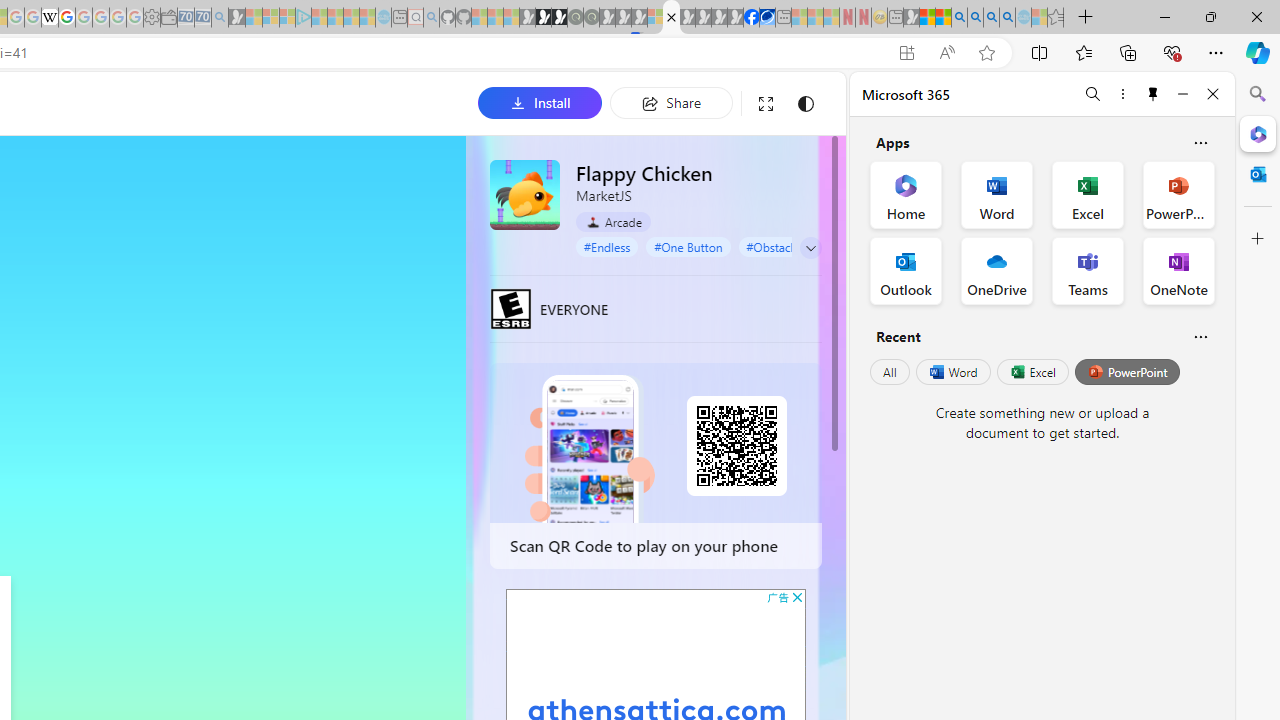 The image size is (1280, 720). I want to click on OneDrive Office App, so click(996, 270).